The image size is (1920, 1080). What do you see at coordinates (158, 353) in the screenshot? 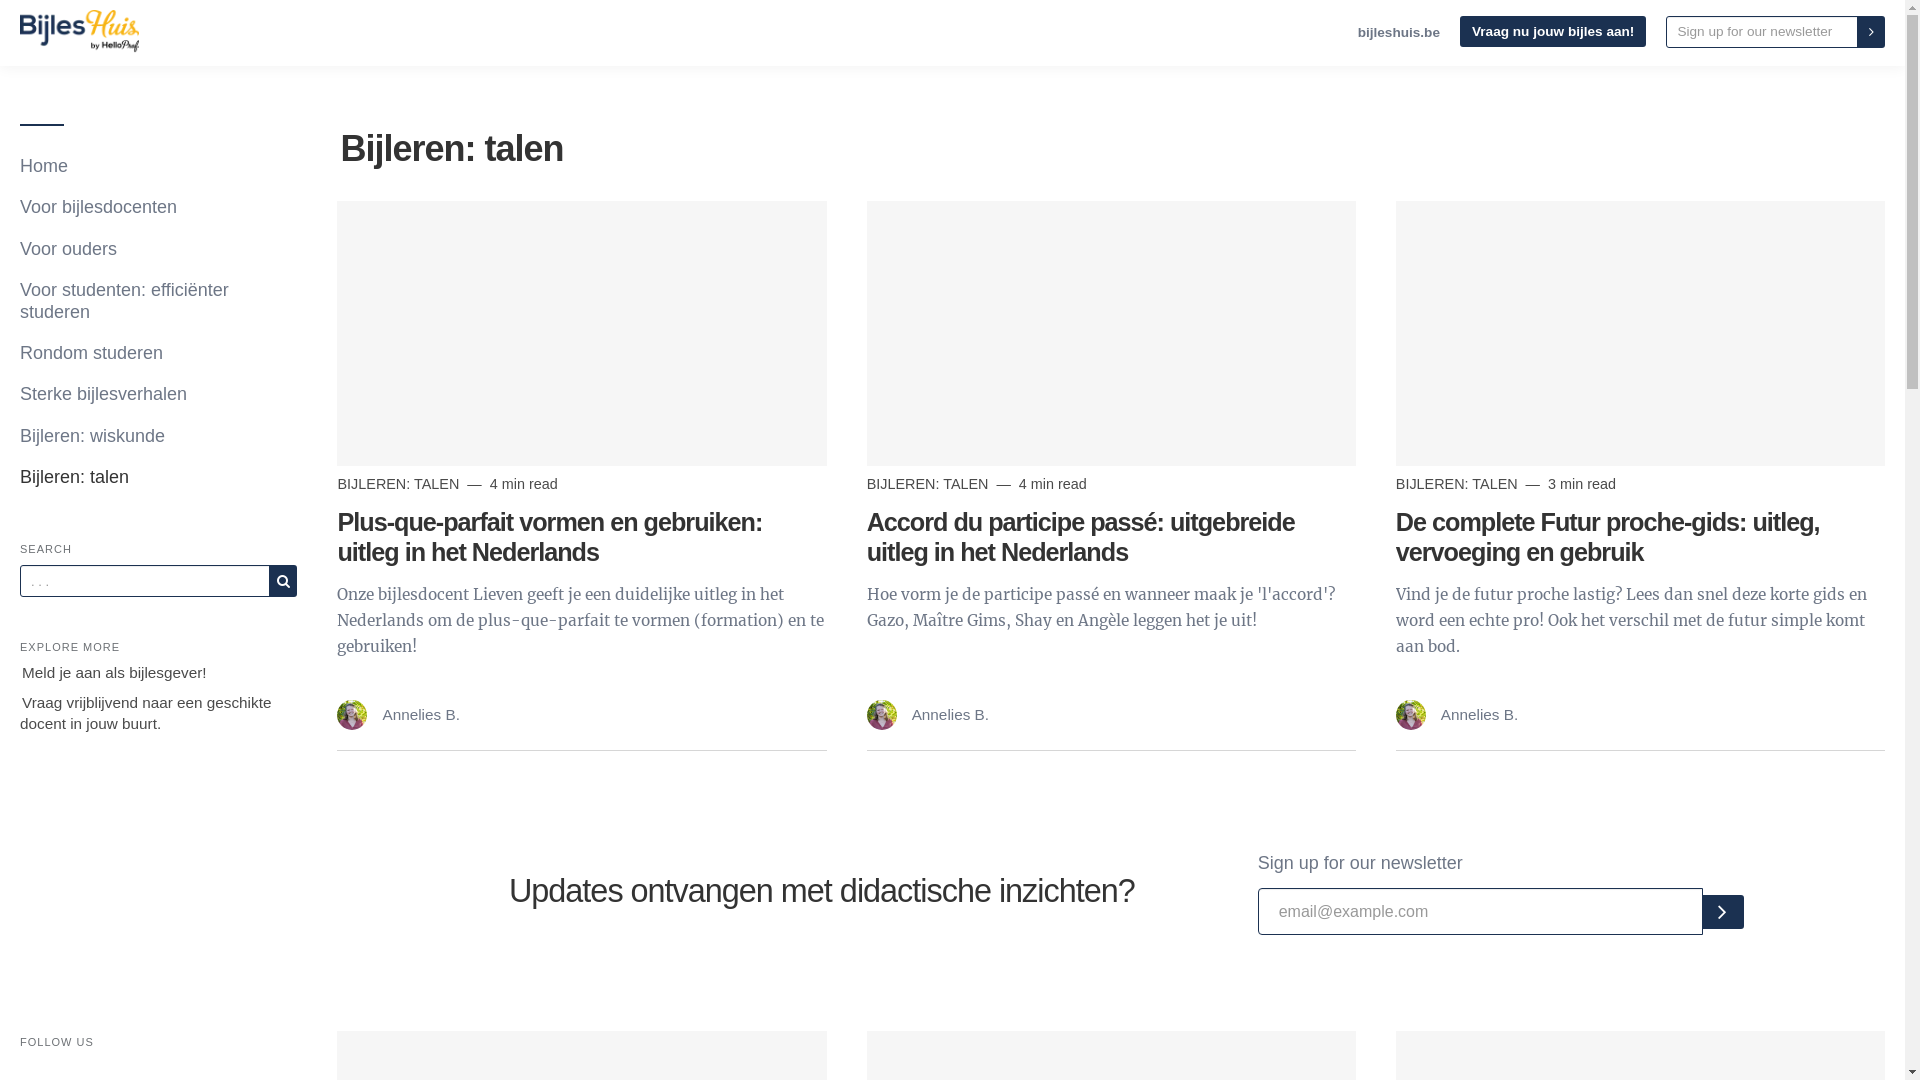
I see `Rondom studeren` at bounding box center [158, 353].